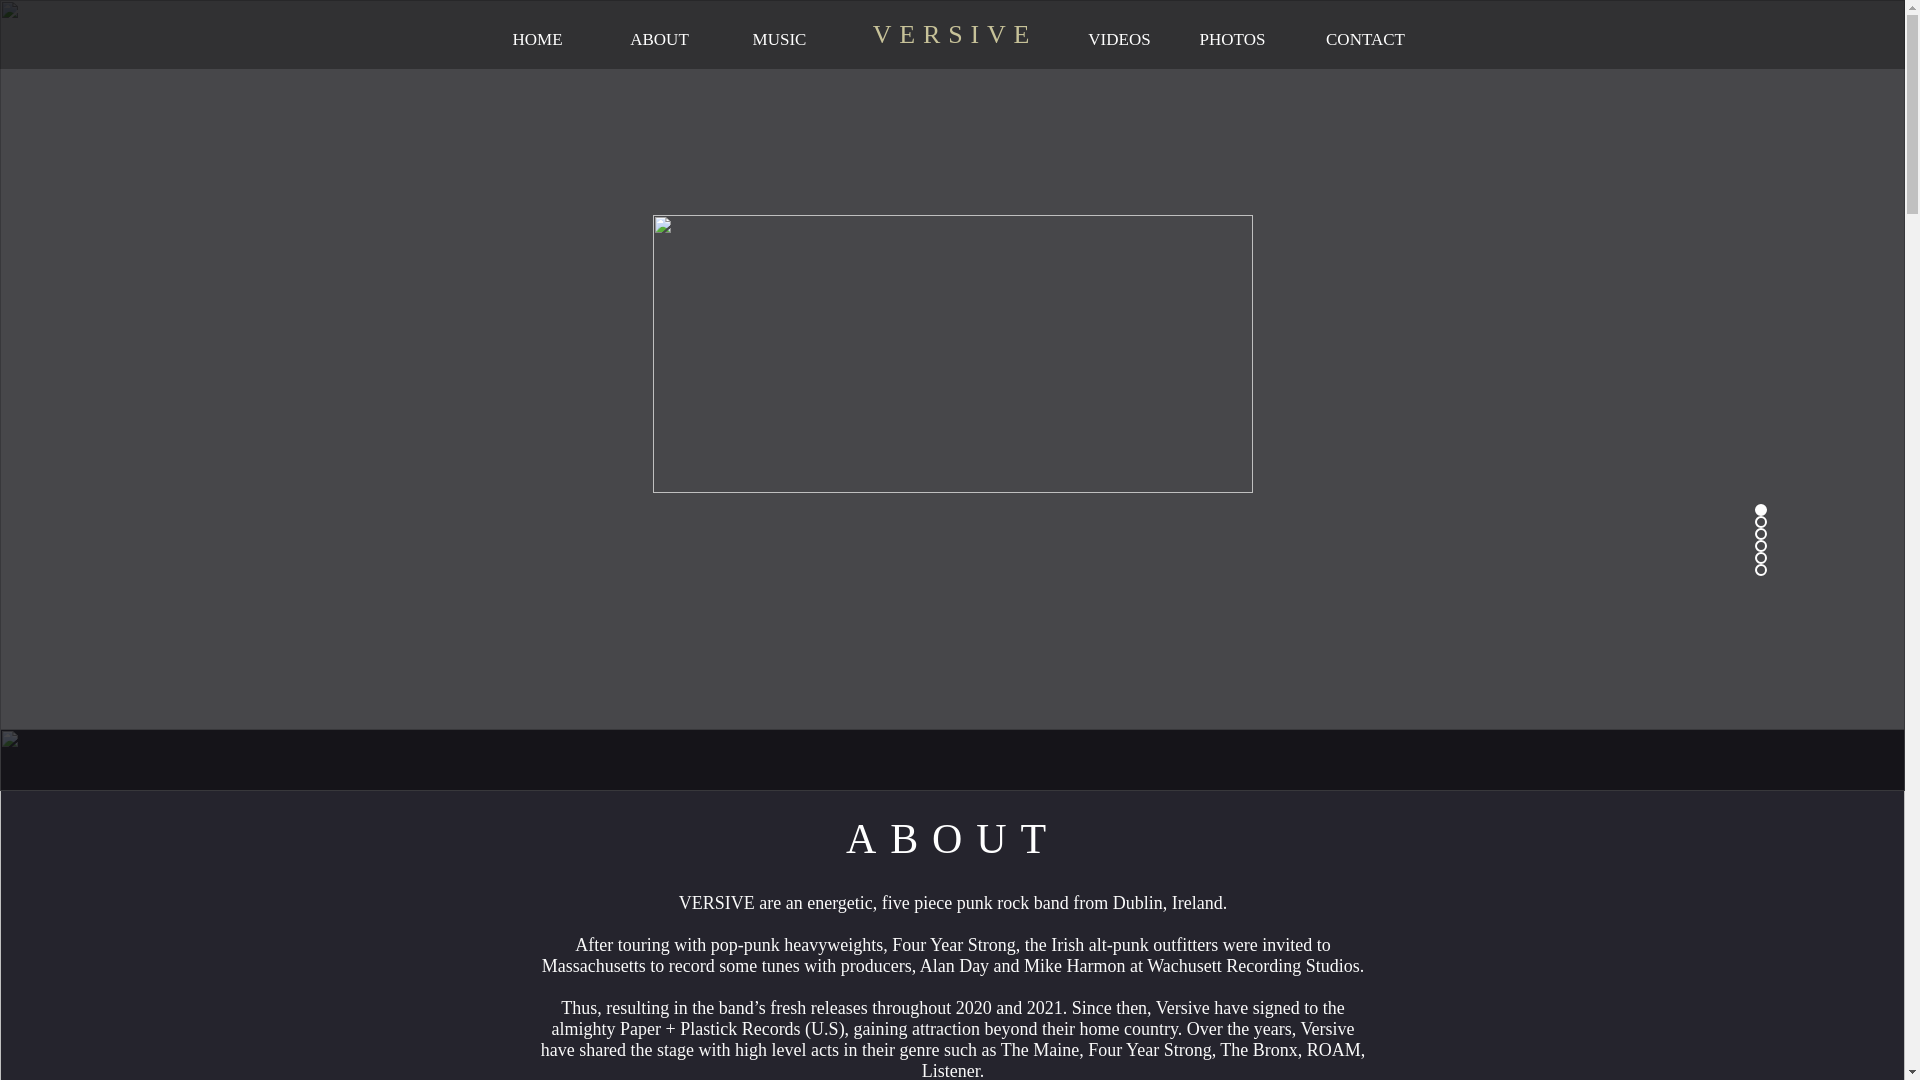 The height and width of the screenshot is (1080, 1920). What do you see at coordinates (954, 34) in the screenshot?
I see `VERSIVE` at bounding box center [954, 34].